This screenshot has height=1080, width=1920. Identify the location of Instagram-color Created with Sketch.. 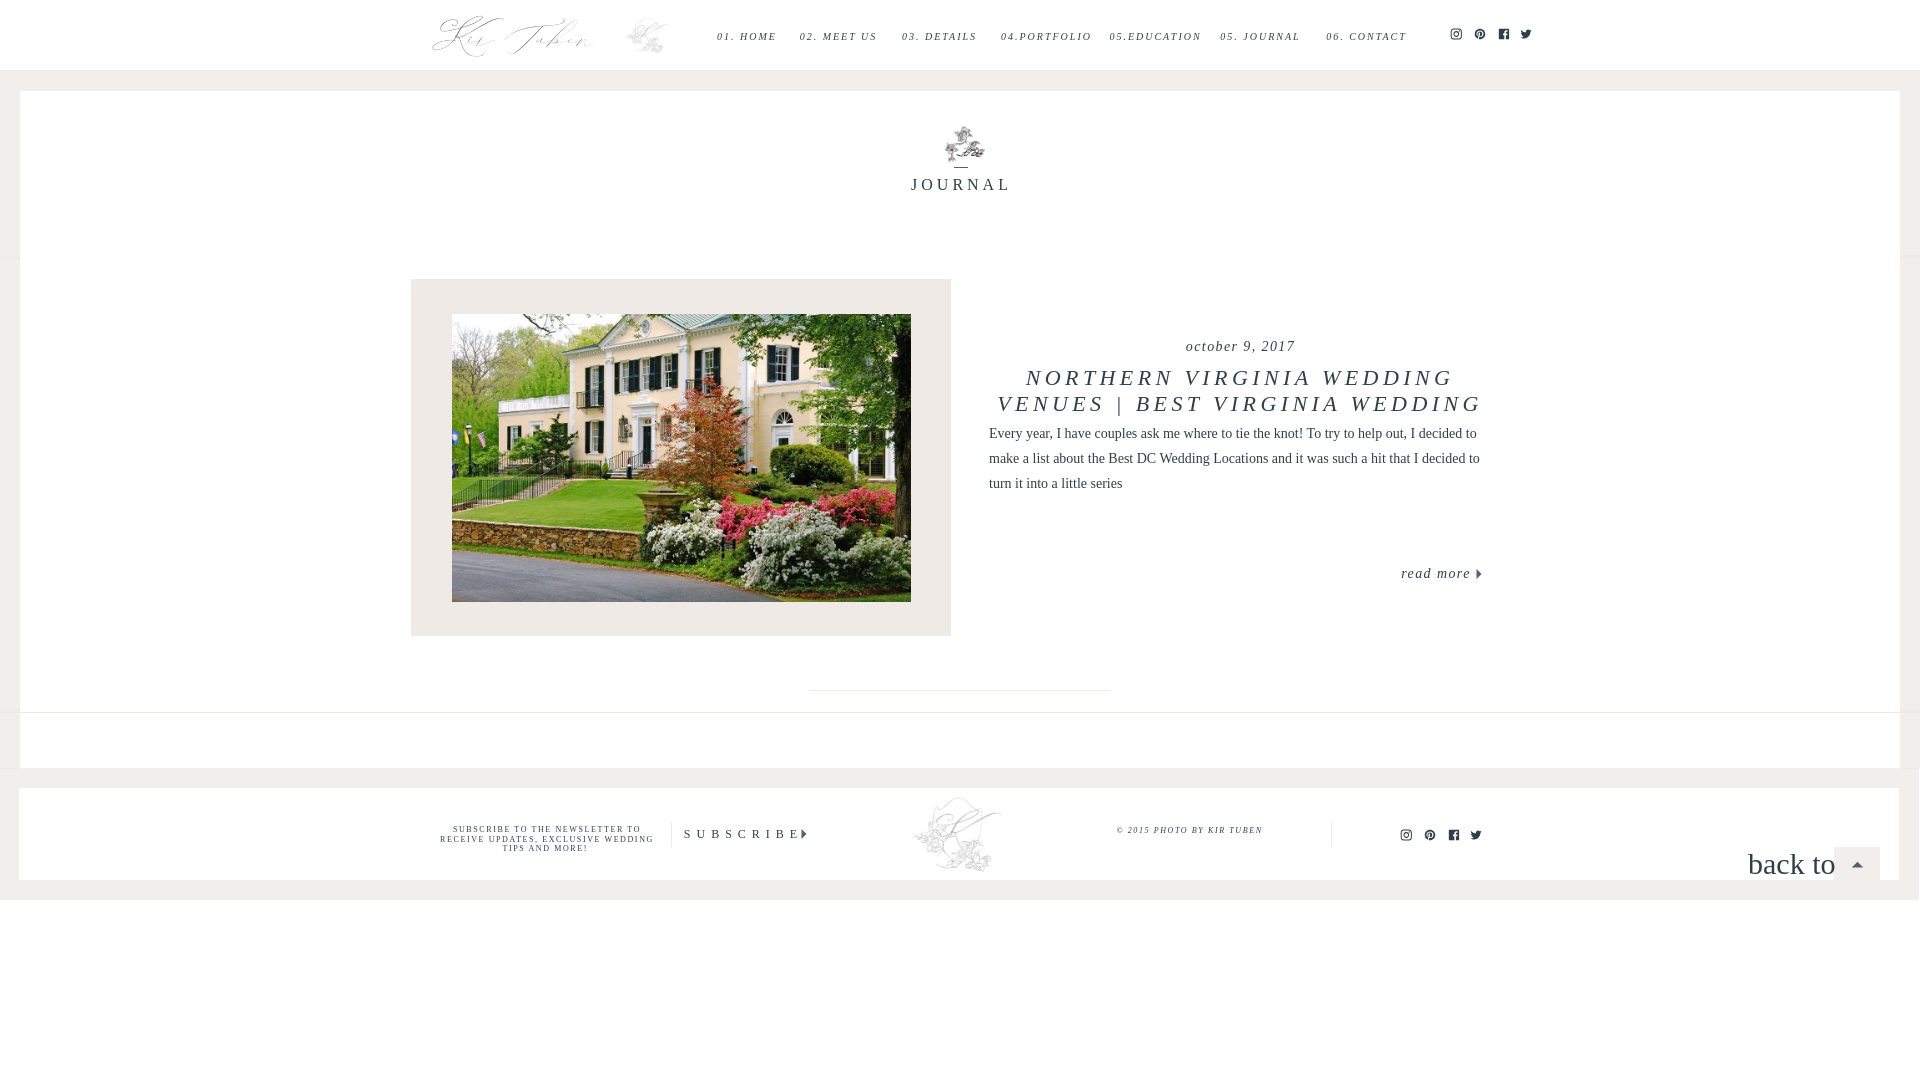
(1405, 835).